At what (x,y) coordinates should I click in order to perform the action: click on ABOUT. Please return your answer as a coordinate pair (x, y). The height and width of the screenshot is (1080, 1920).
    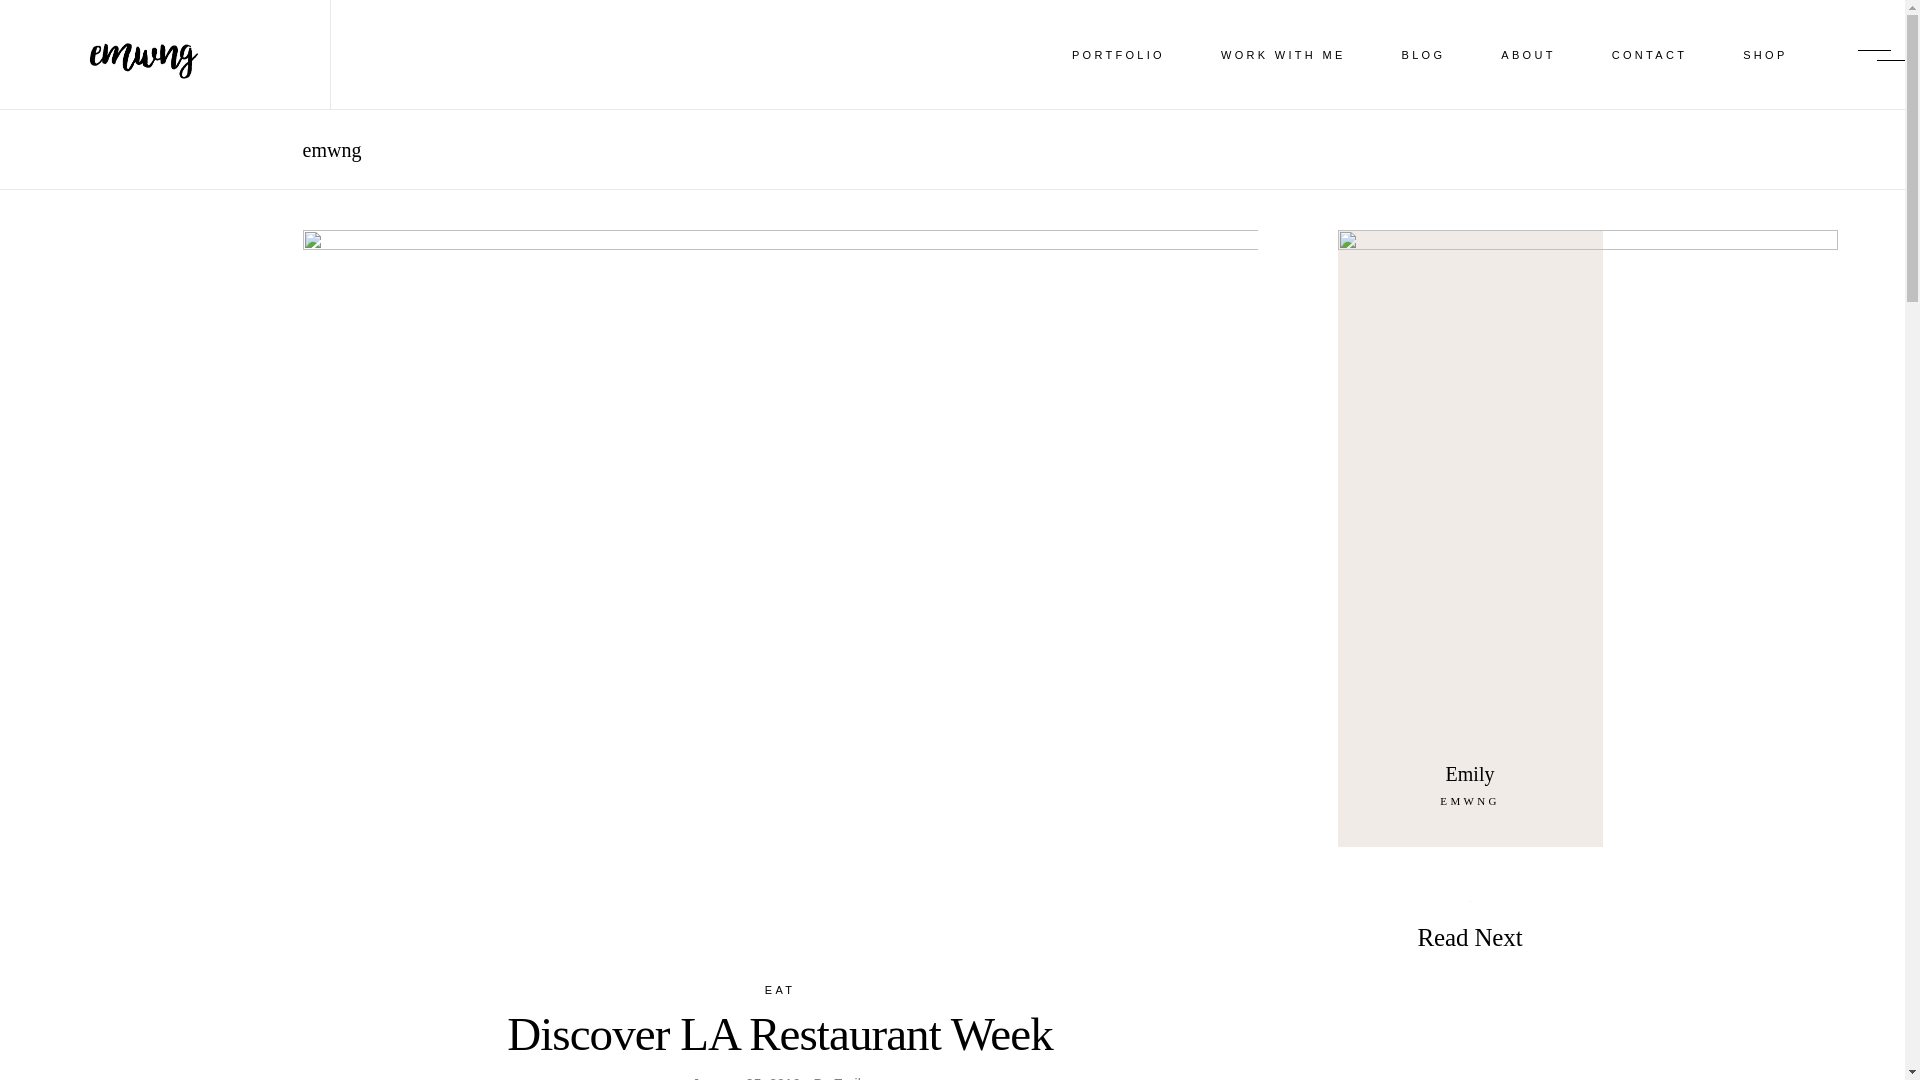
    Looking at the image, I should click on (1527, 54).